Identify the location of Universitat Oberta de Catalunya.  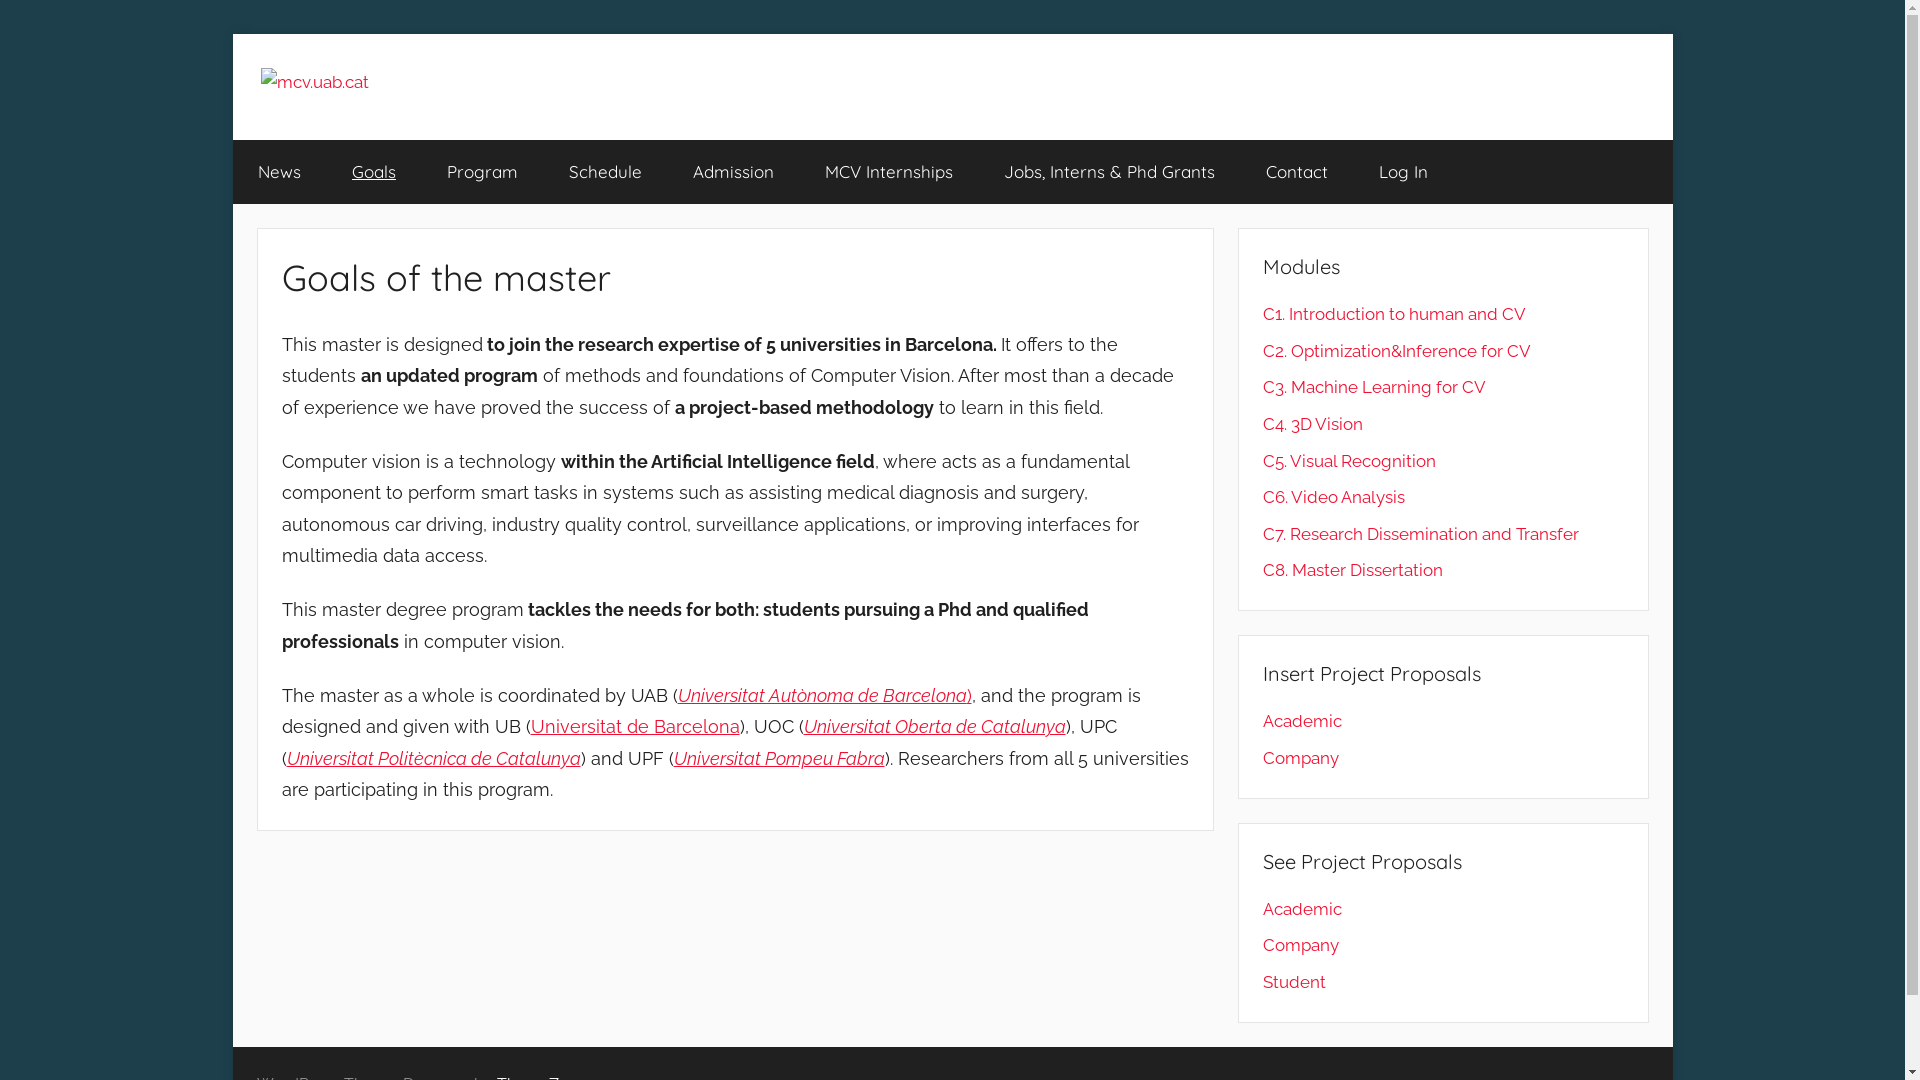
(935, 726).